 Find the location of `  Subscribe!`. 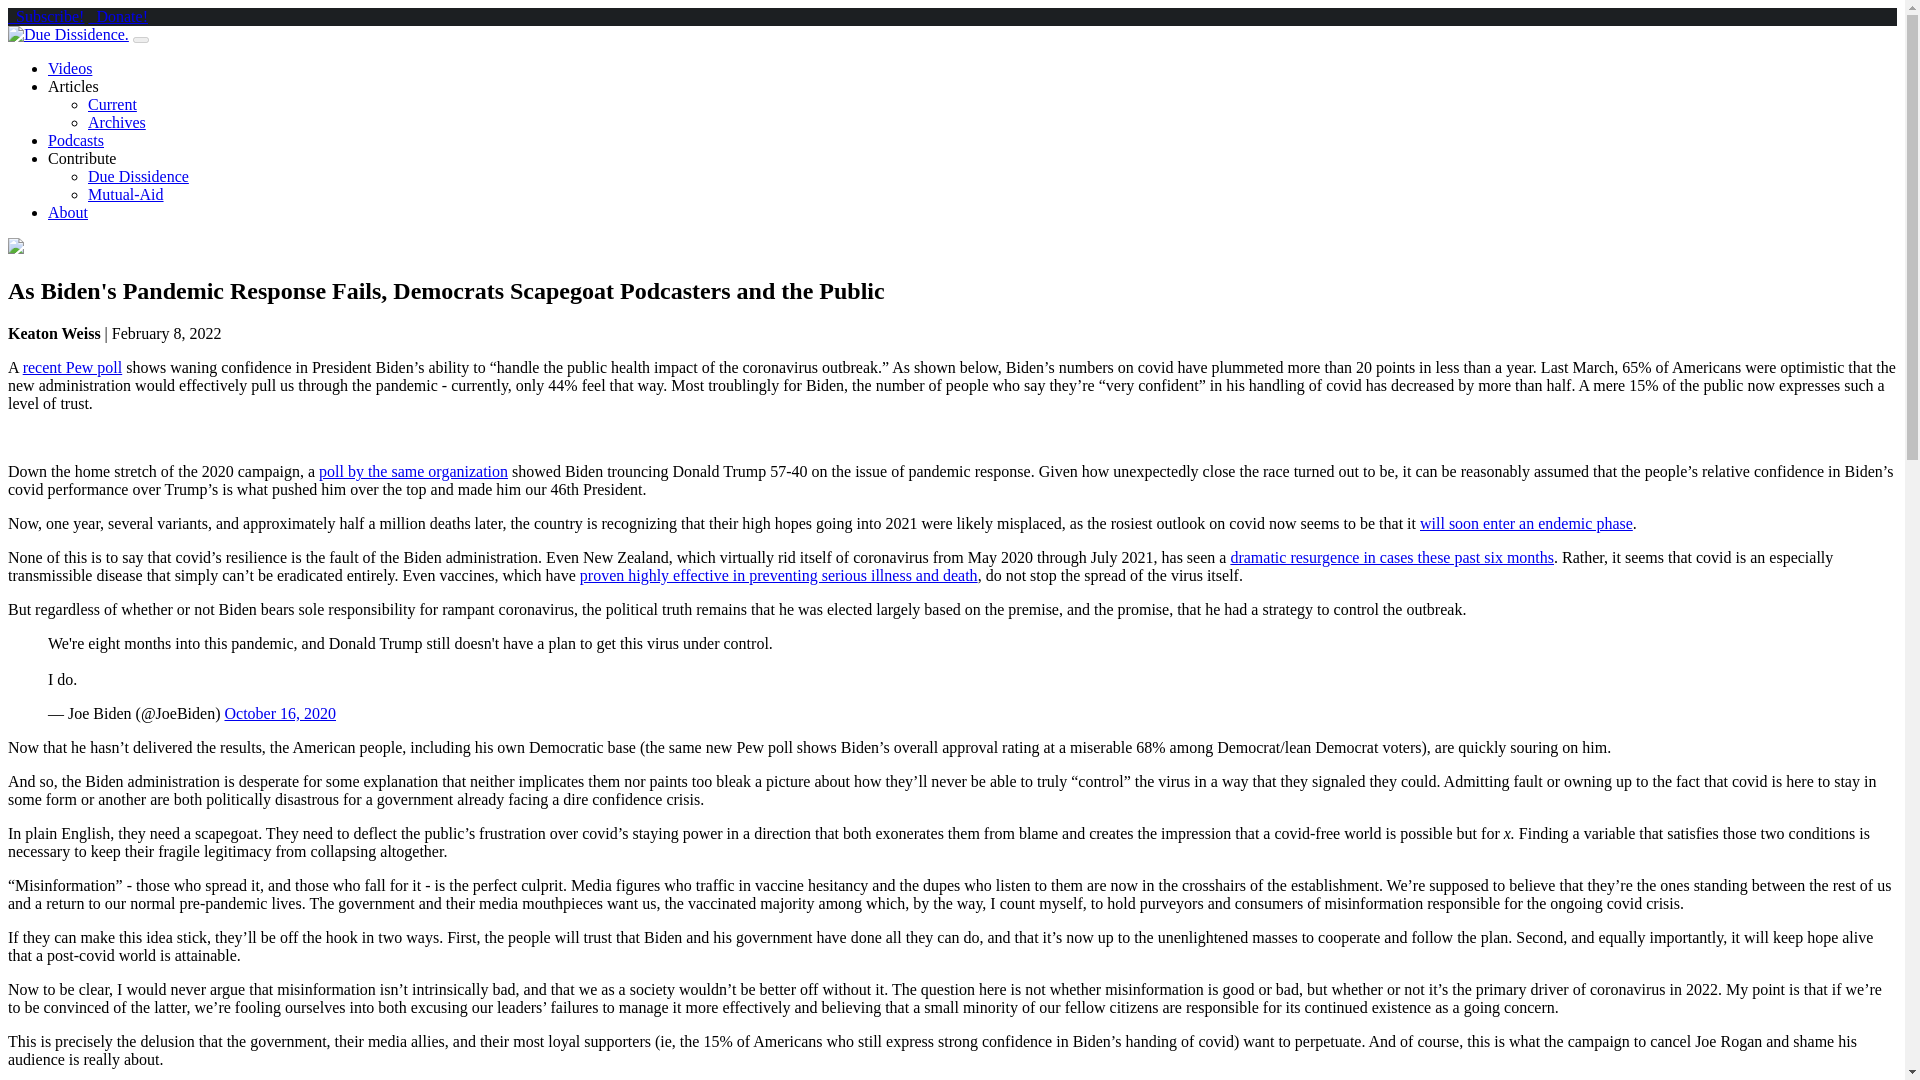

  Subscribe! is located at coordinates (46, 16).